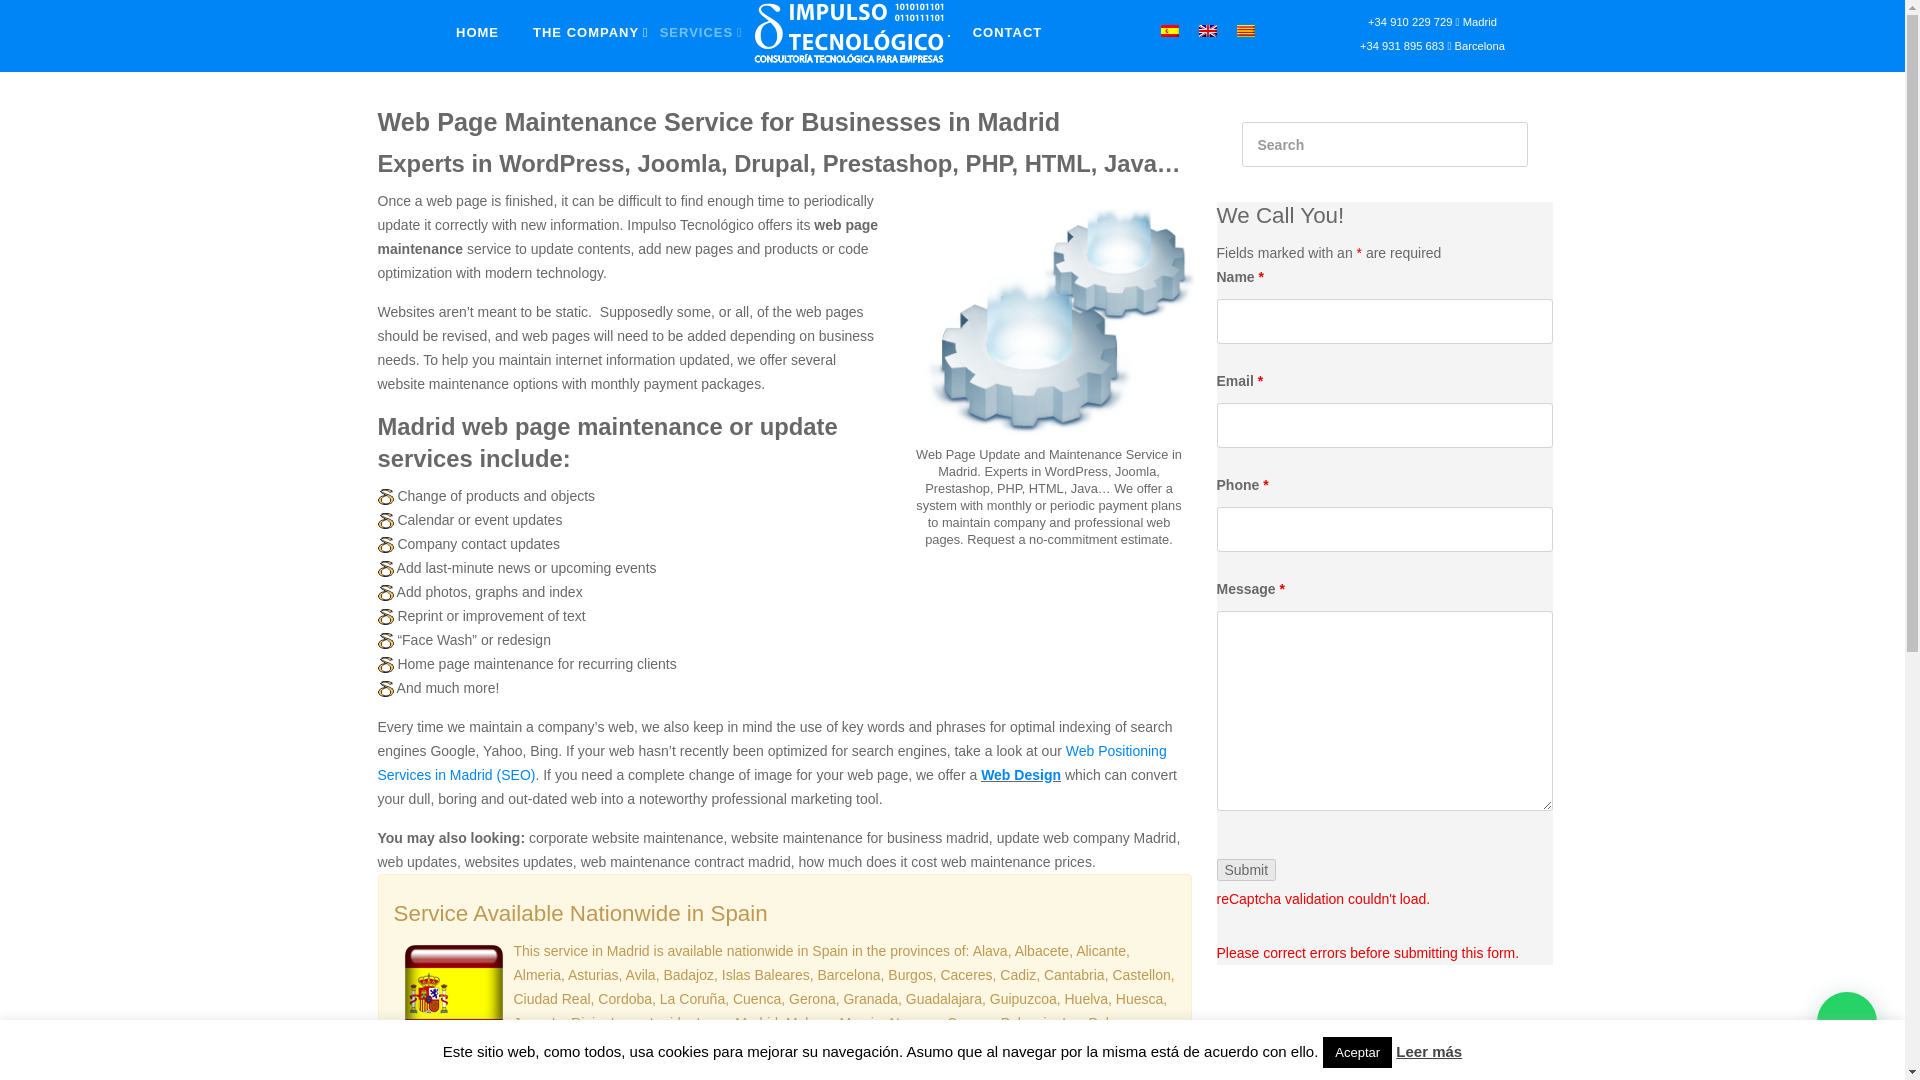  What do you see at coordinates (1006, 32) in the screenshot?
I see `CONTACT` at bounding box center [1006, 32].